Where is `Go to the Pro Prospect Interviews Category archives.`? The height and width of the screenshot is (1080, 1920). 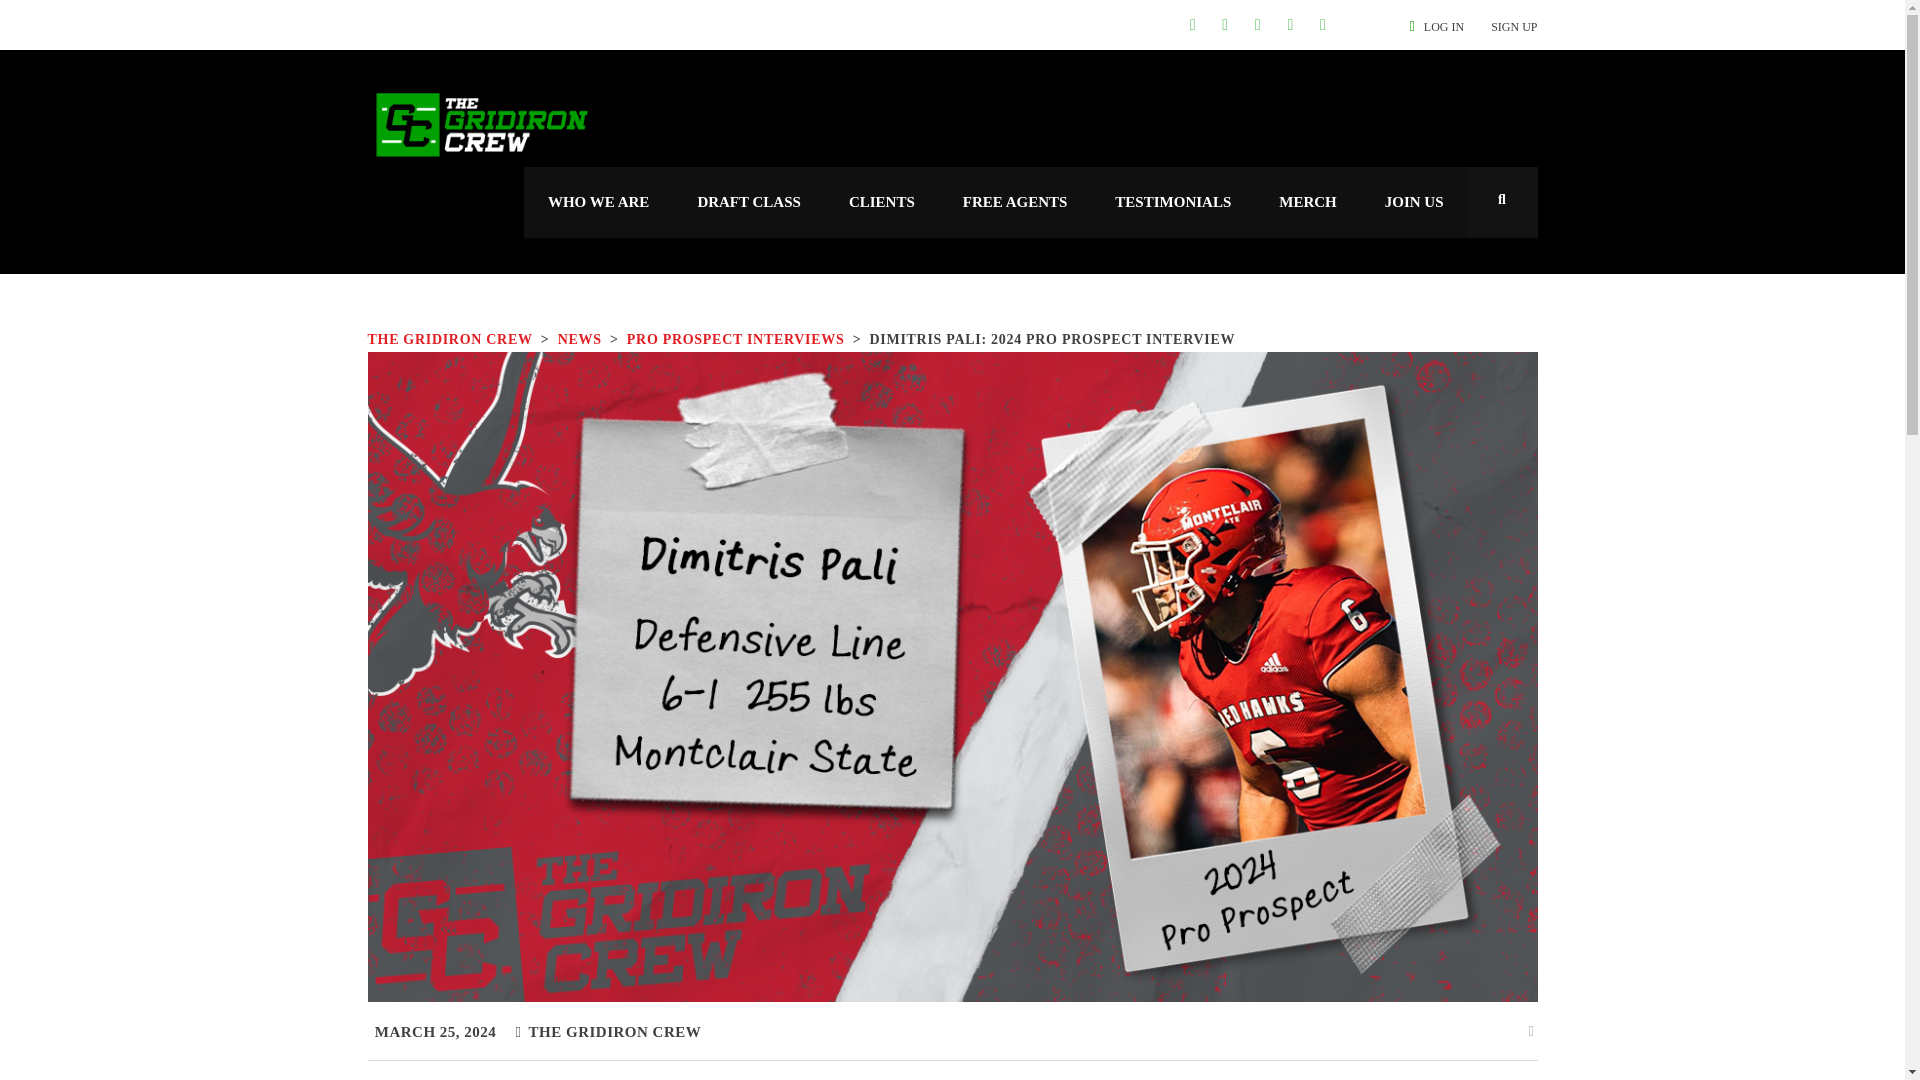 Go to the Pro Prospect Interviews Category archives. is located at coordinates (736, 338).